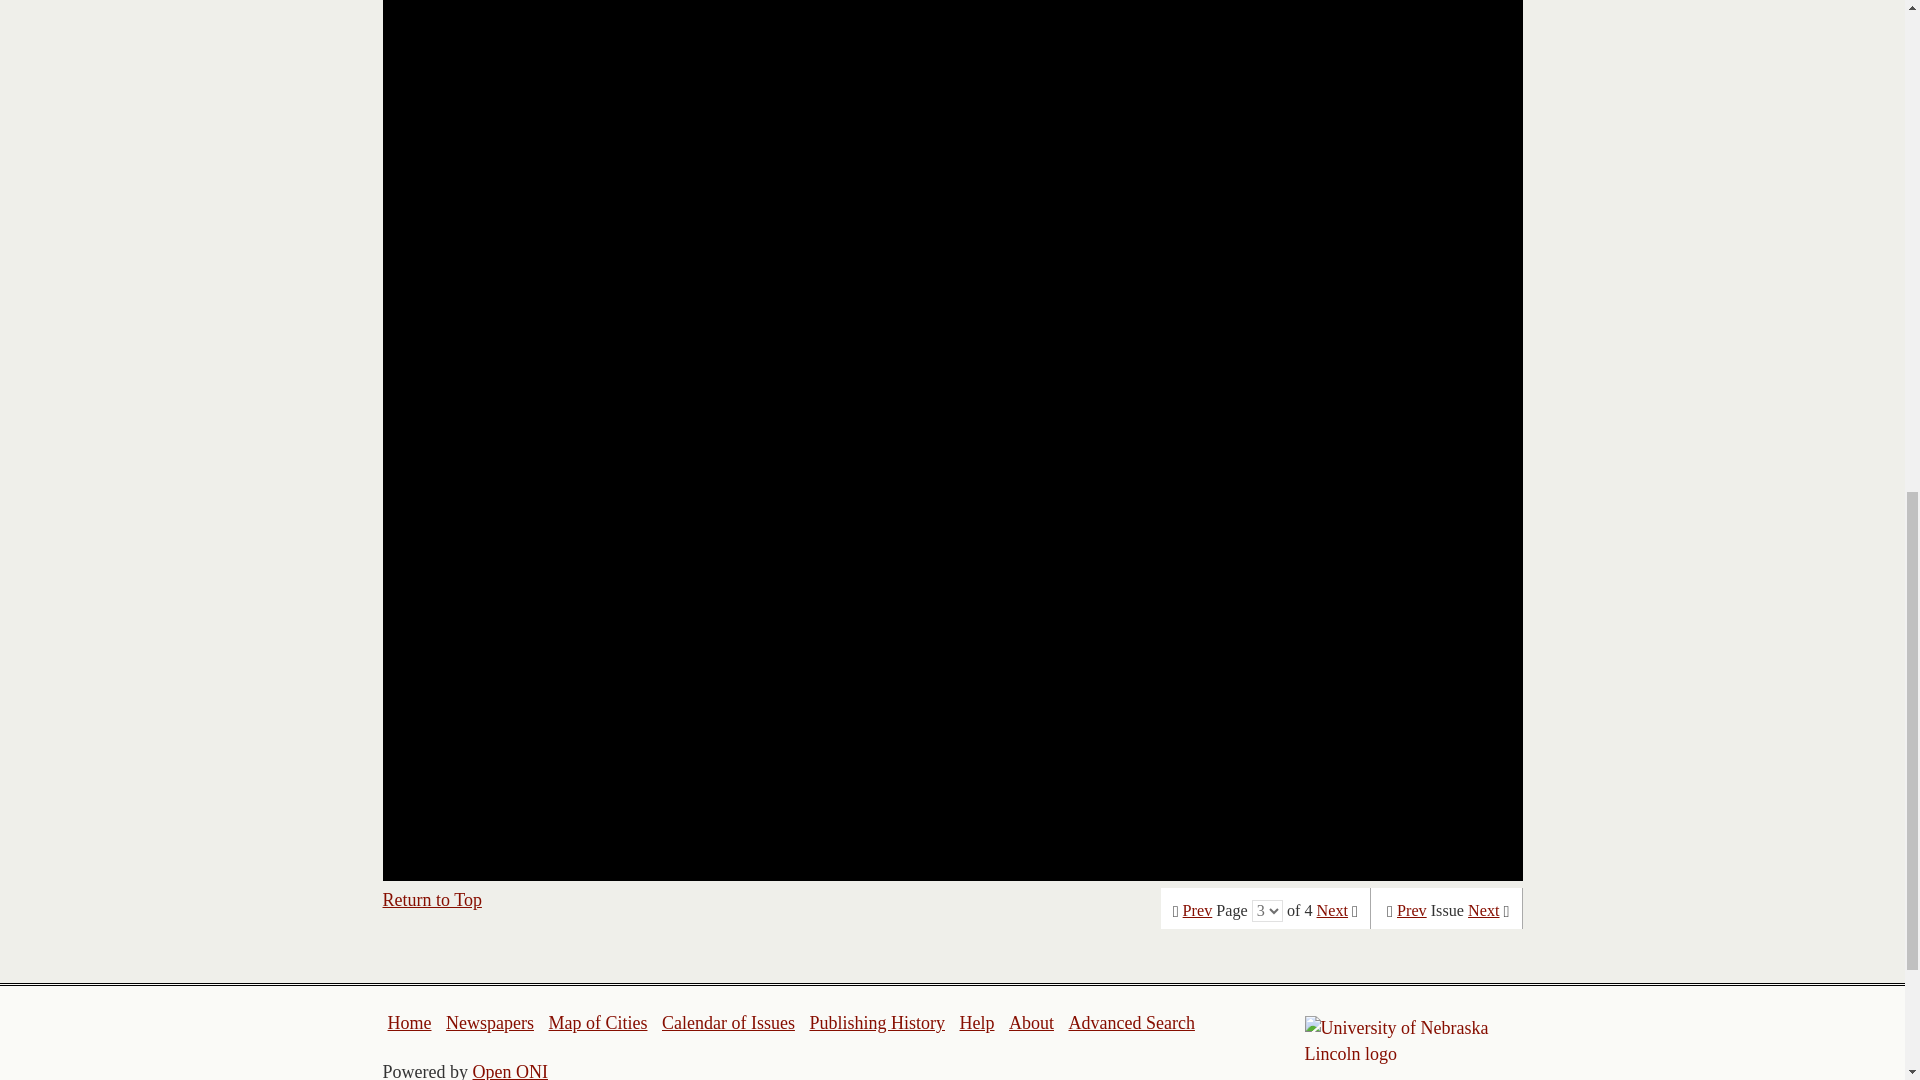  Describe the element at coordinates (1332, 910) in the screenshot. I see `Next` at that location.